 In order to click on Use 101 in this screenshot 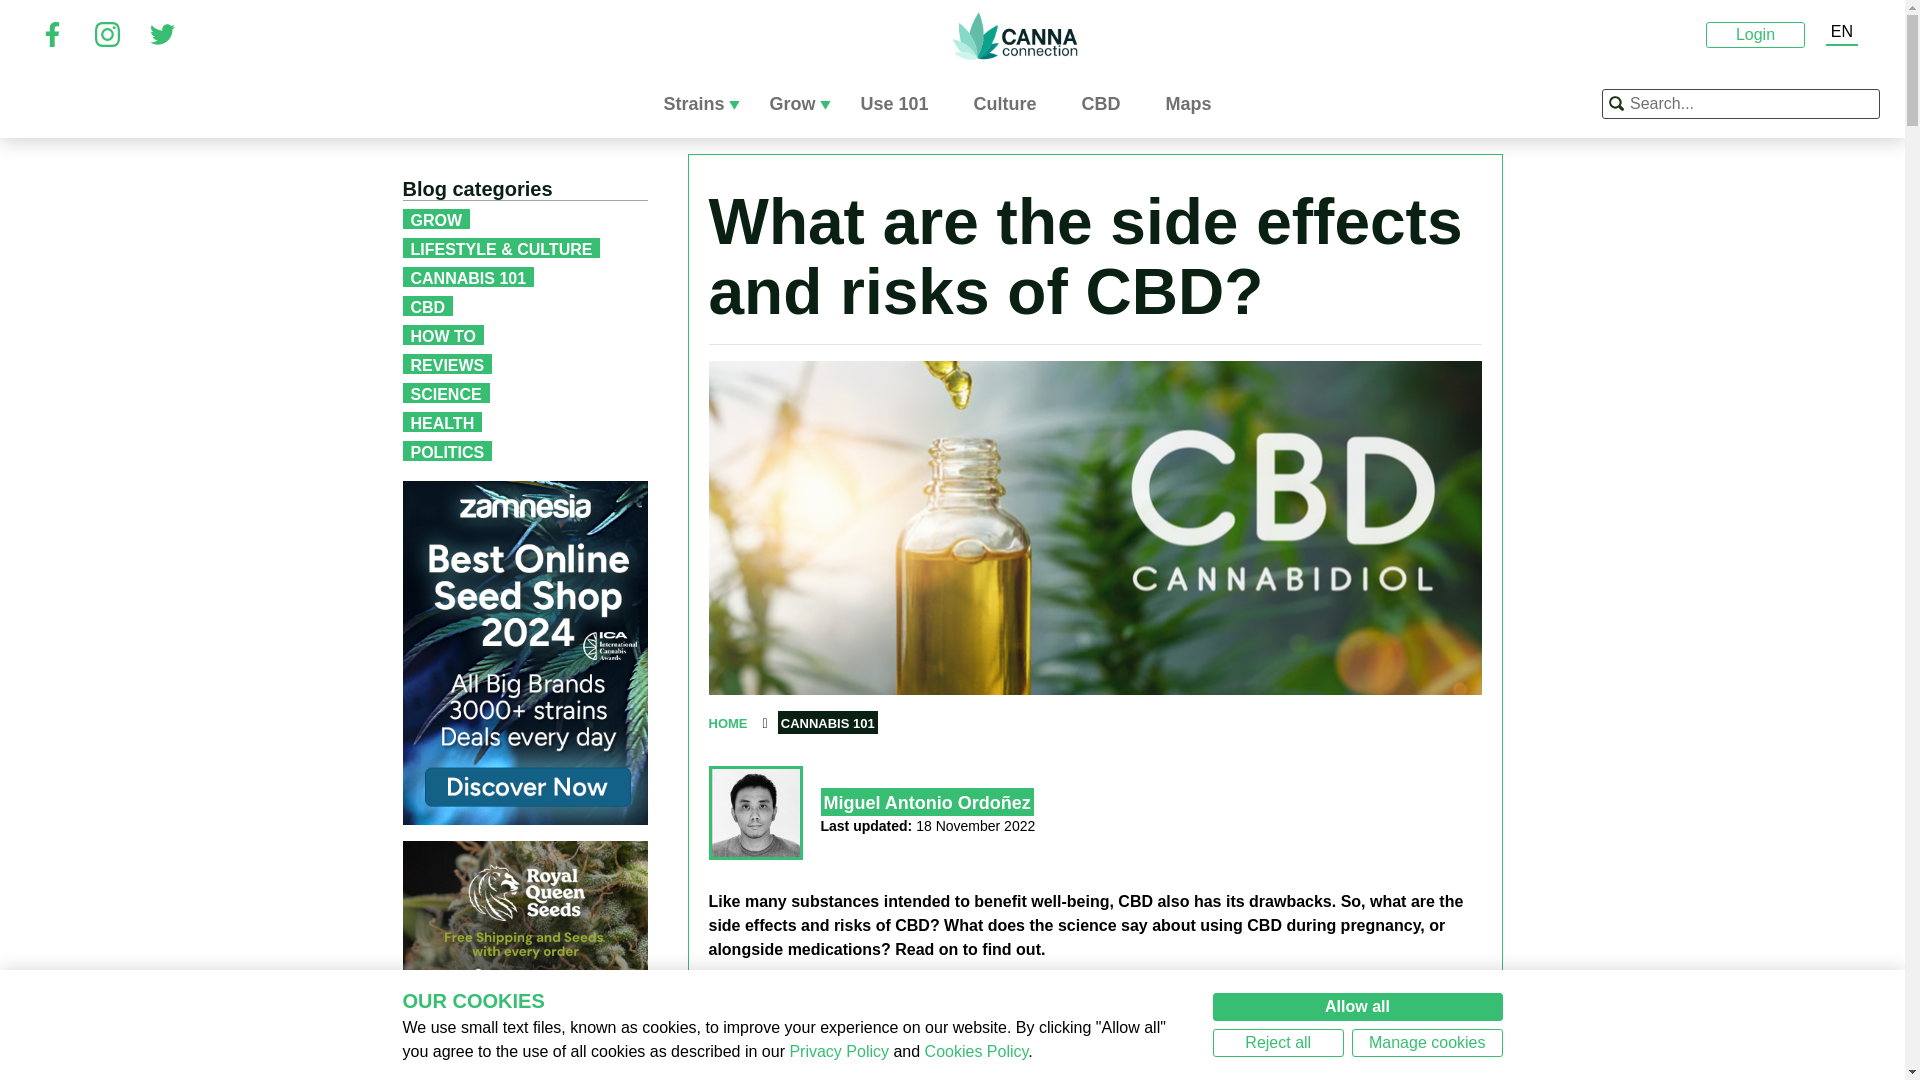, I will do `click(901, 104)`.